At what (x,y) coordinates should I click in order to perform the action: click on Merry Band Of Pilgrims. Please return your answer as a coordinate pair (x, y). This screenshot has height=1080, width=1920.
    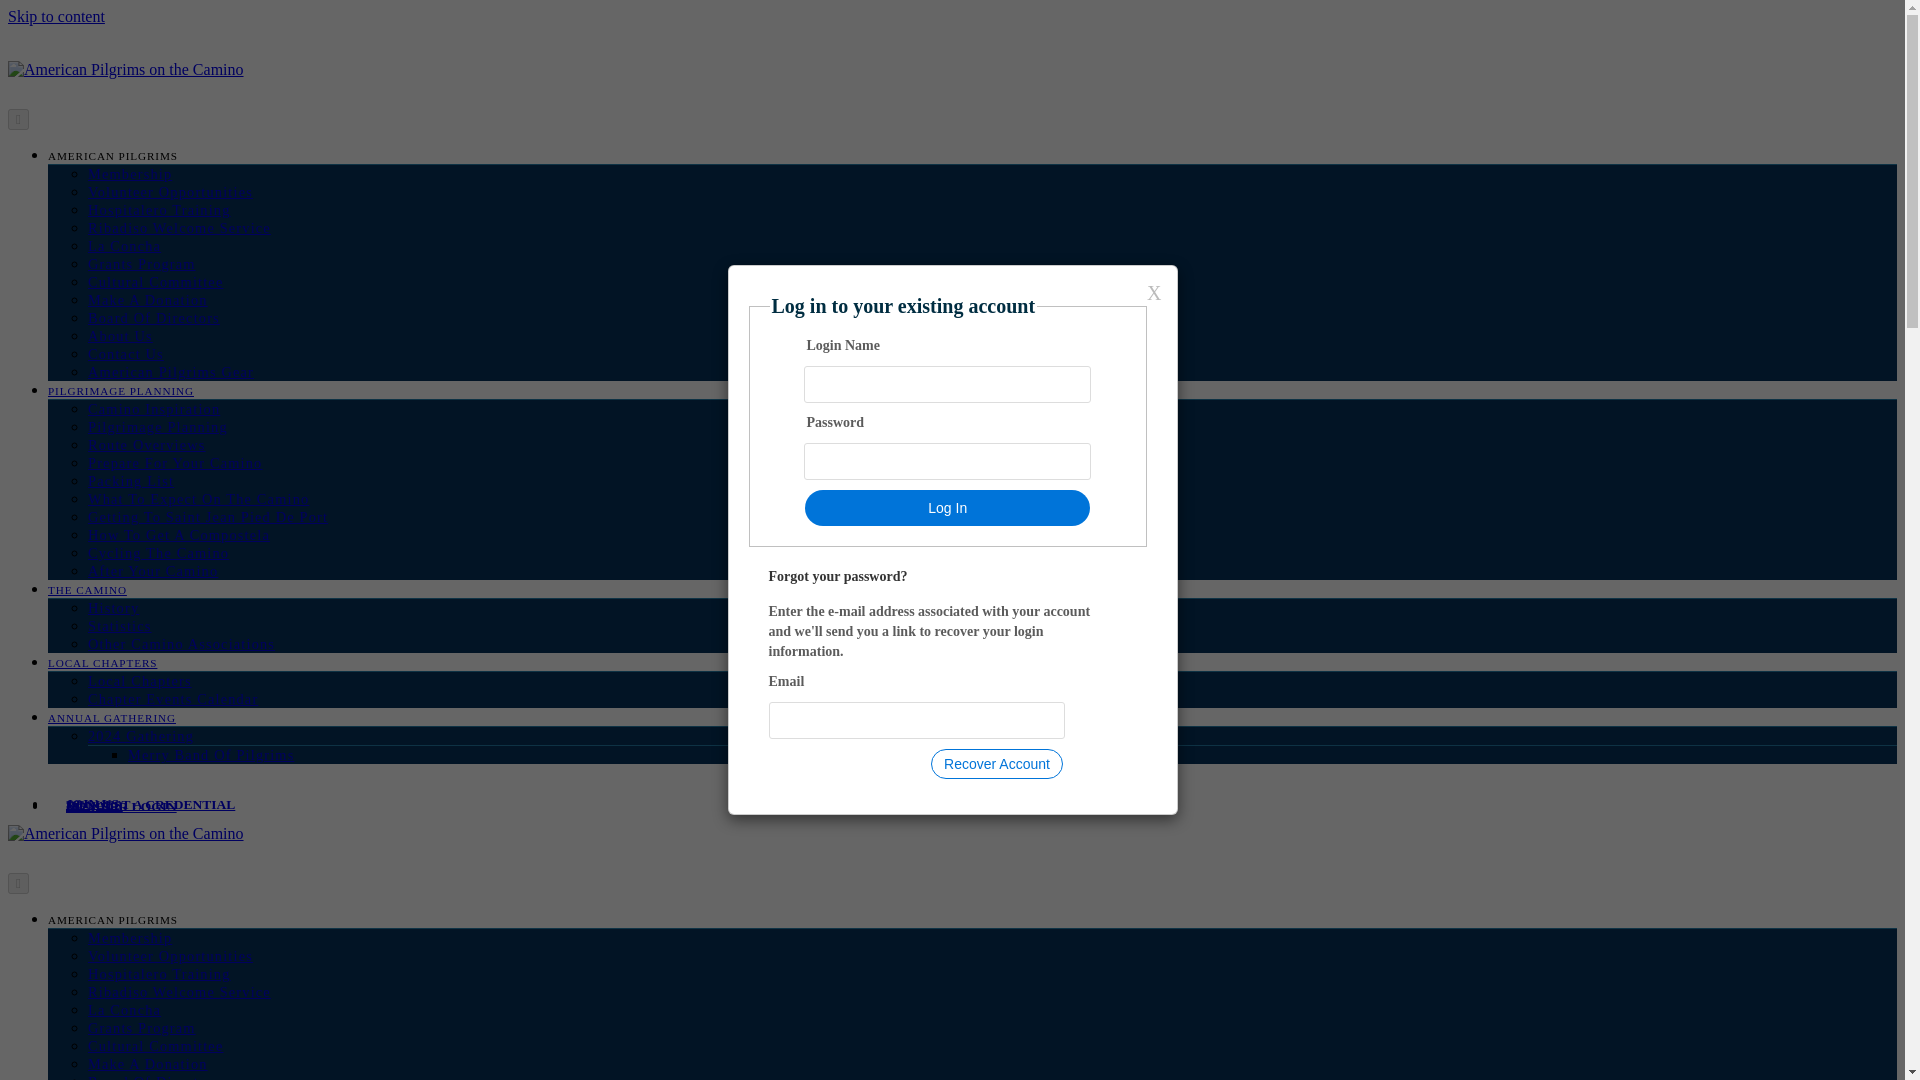
    Looking at the image, I should click on (210, 754).